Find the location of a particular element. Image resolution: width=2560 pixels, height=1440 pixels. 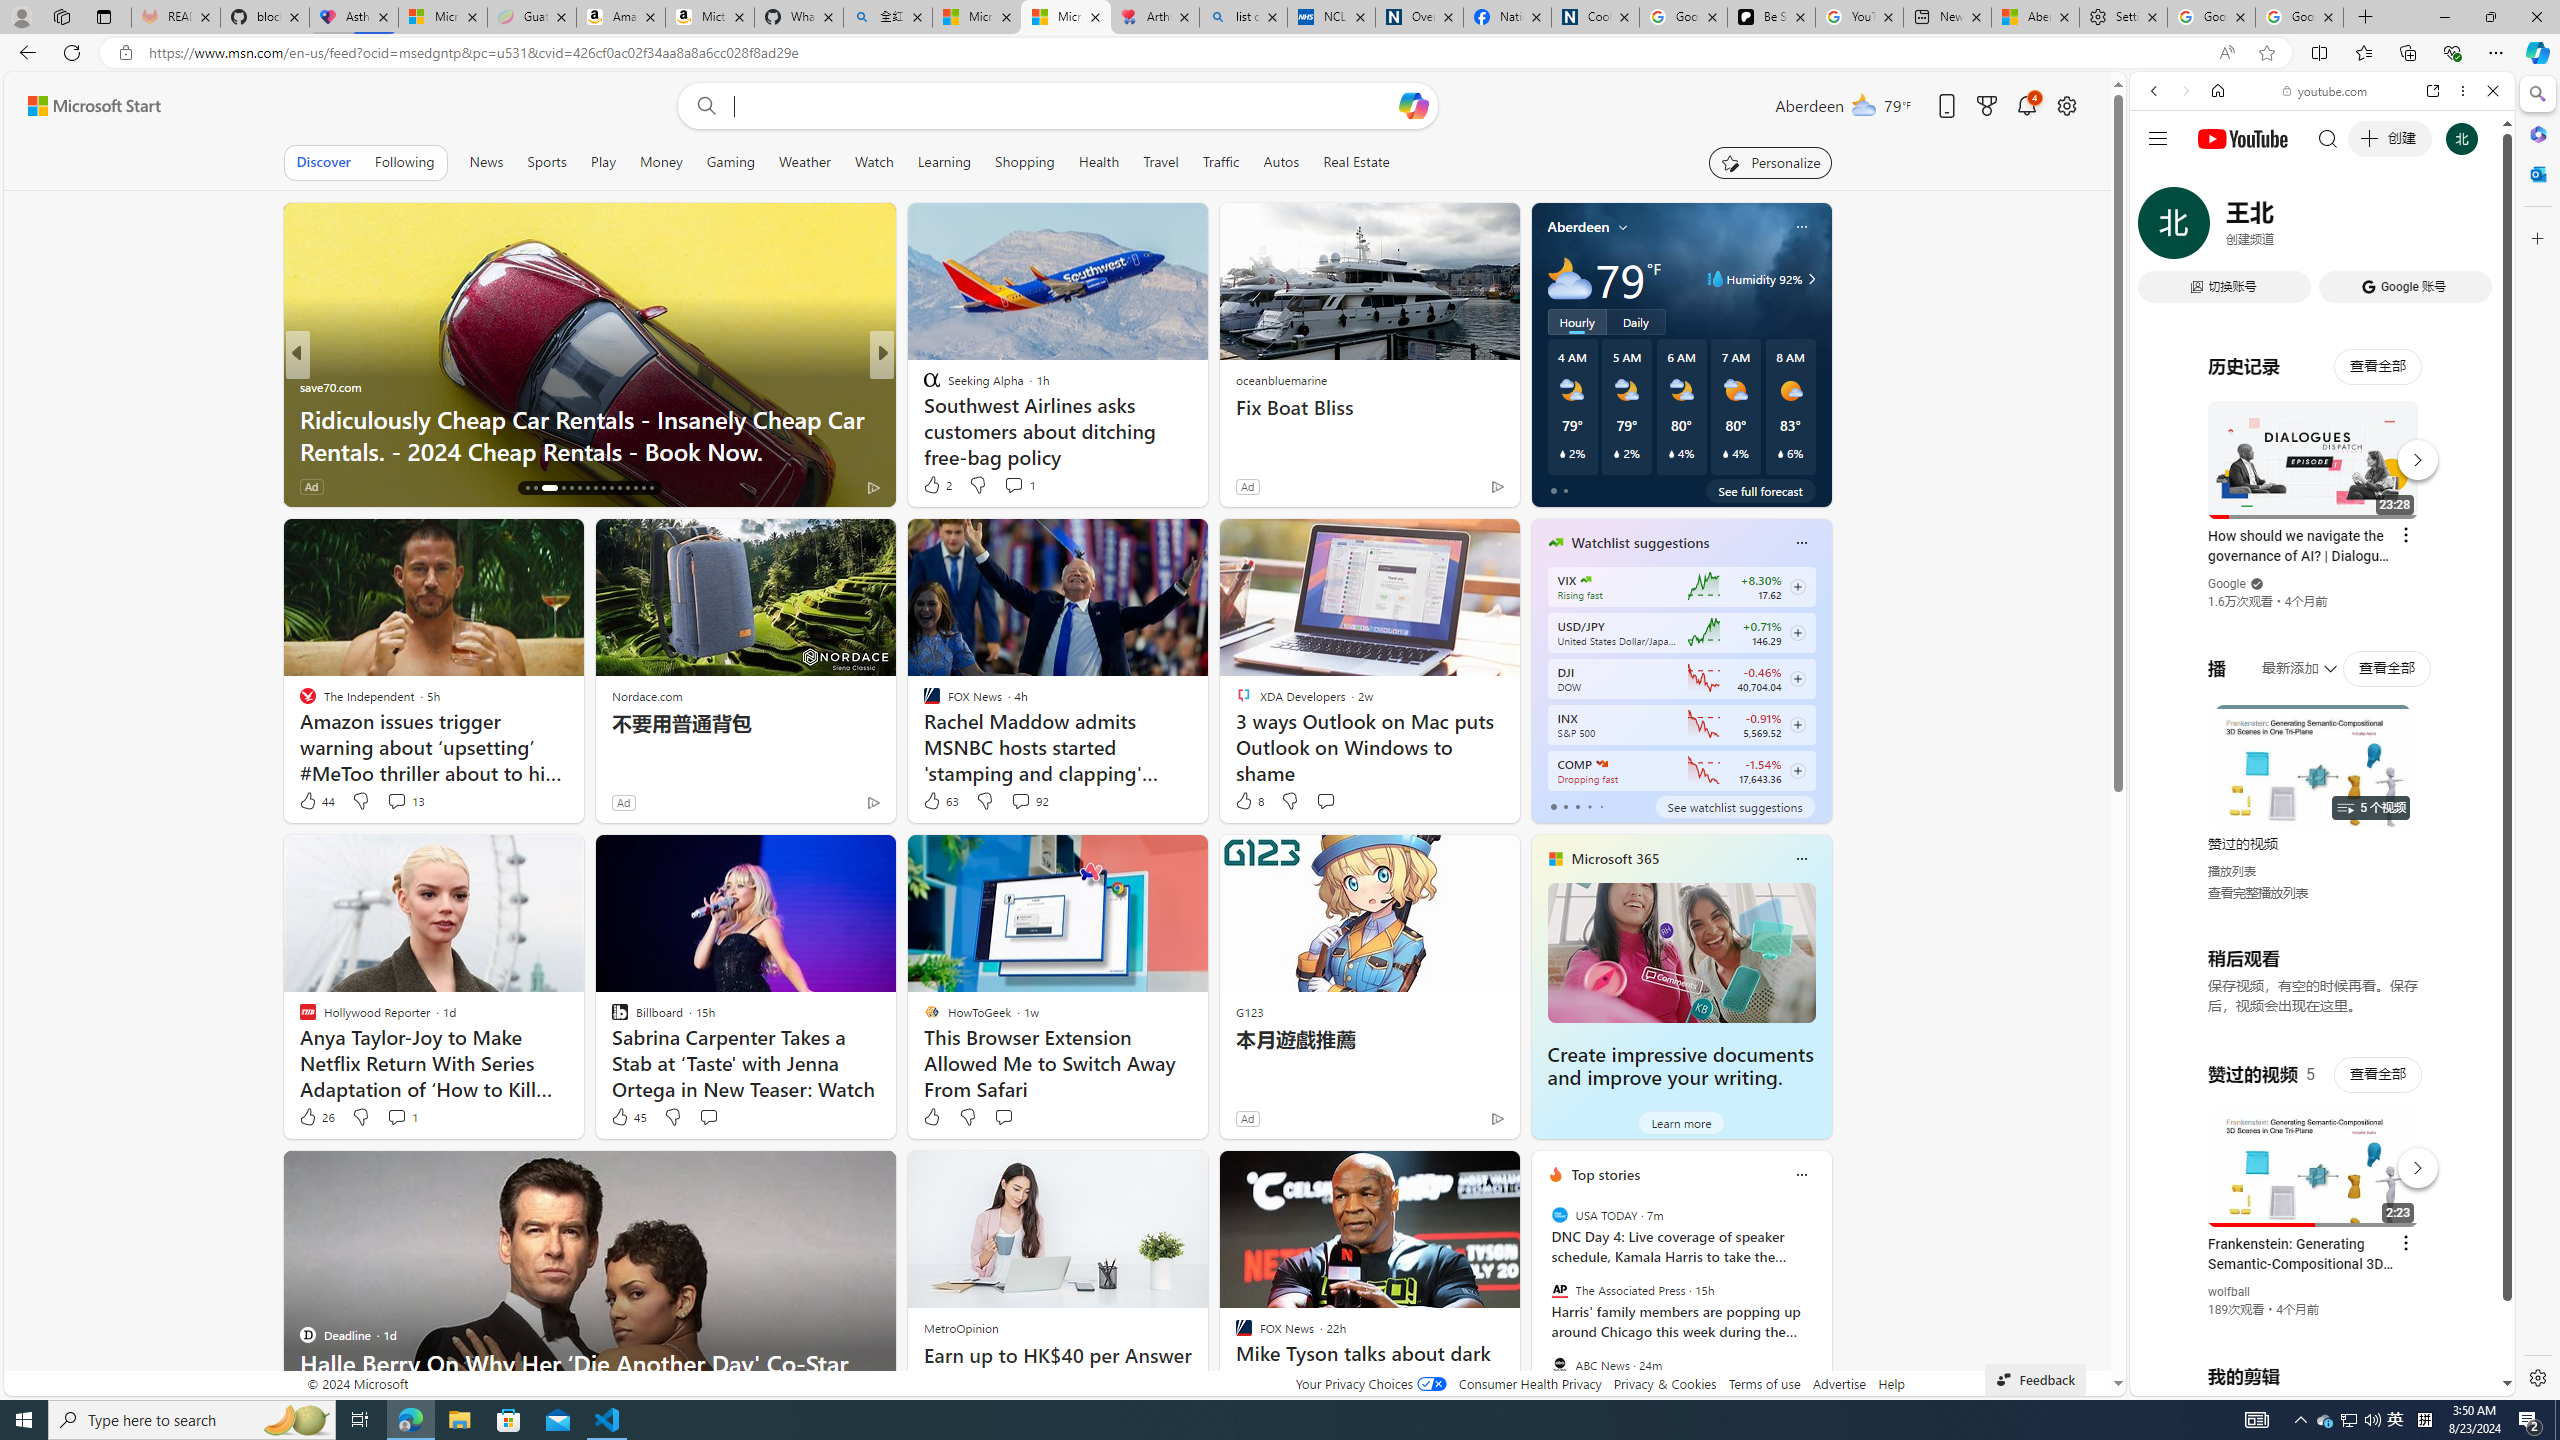

Humidity 92% is located at coordinates (1808, 279).